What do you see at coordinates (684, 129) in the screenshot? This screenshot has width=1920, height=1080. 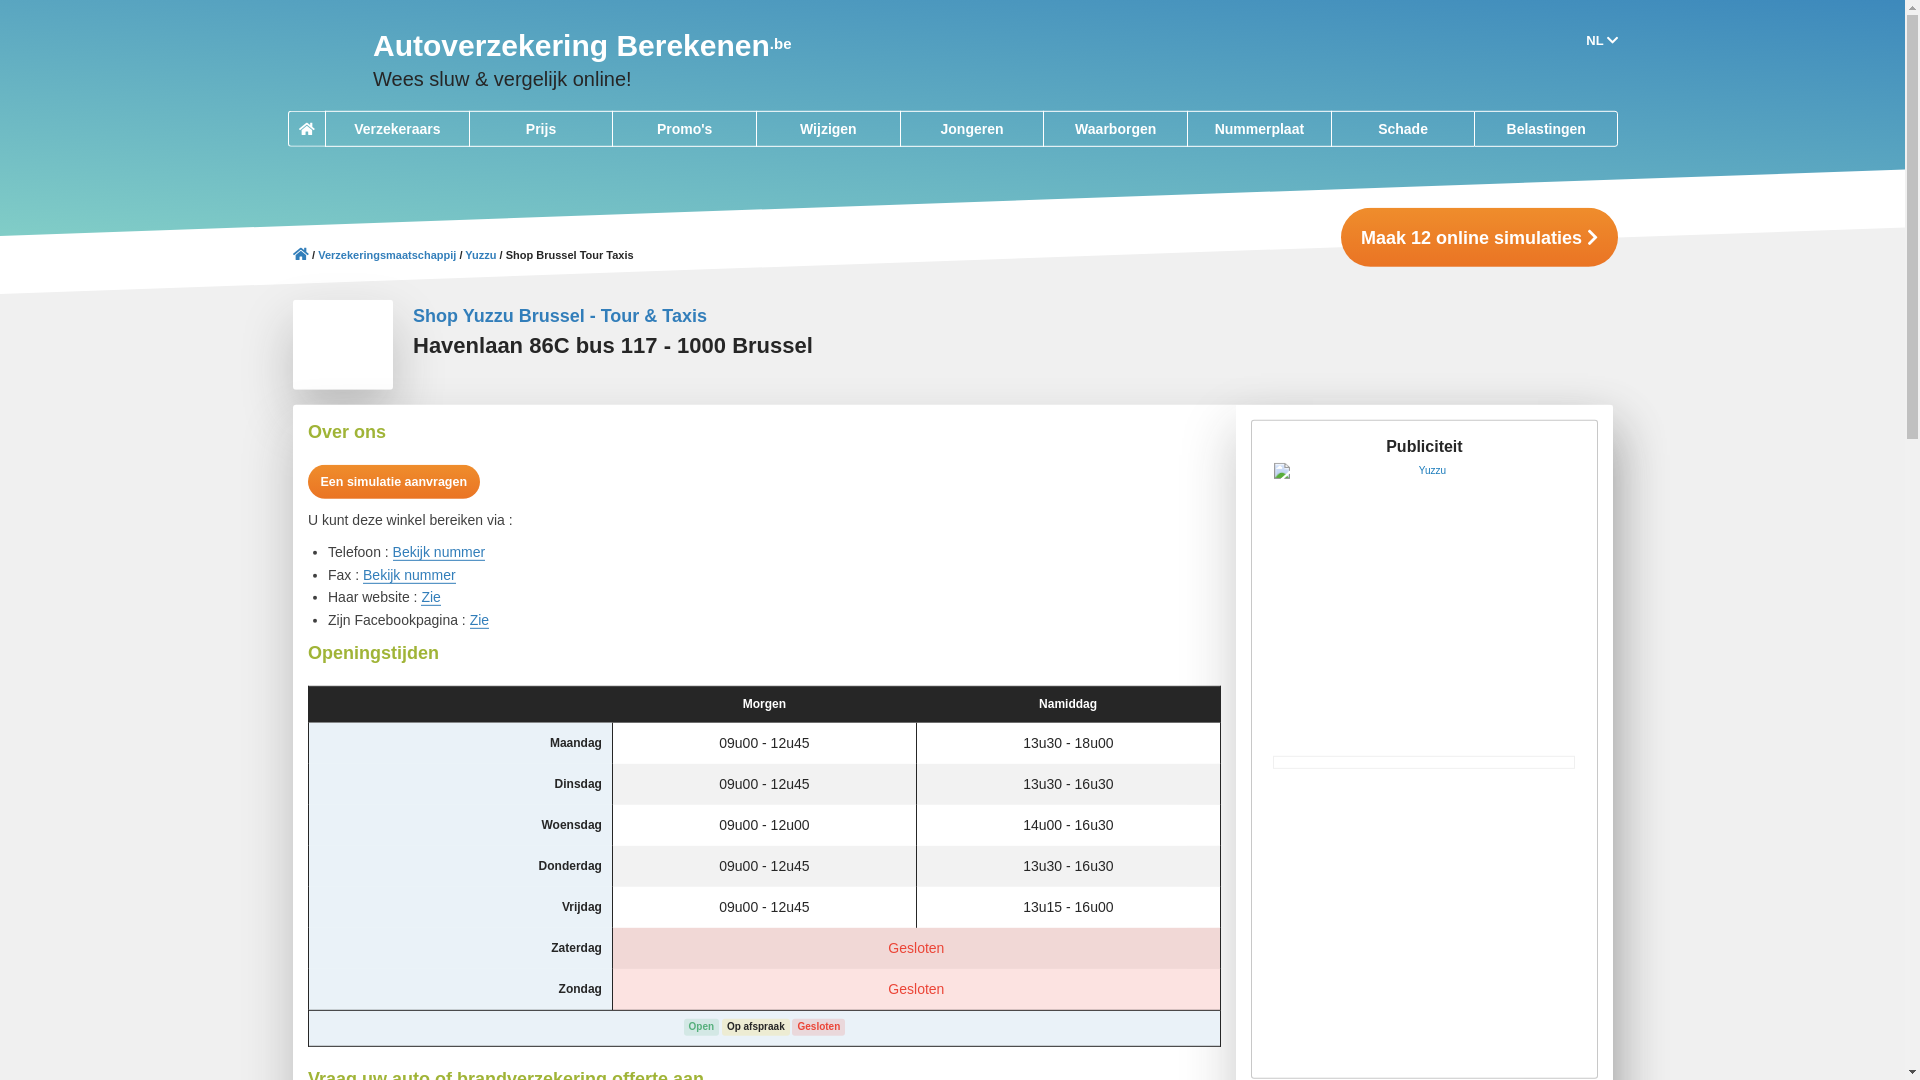 I see `Promo's` at bounding box center [684, 129].